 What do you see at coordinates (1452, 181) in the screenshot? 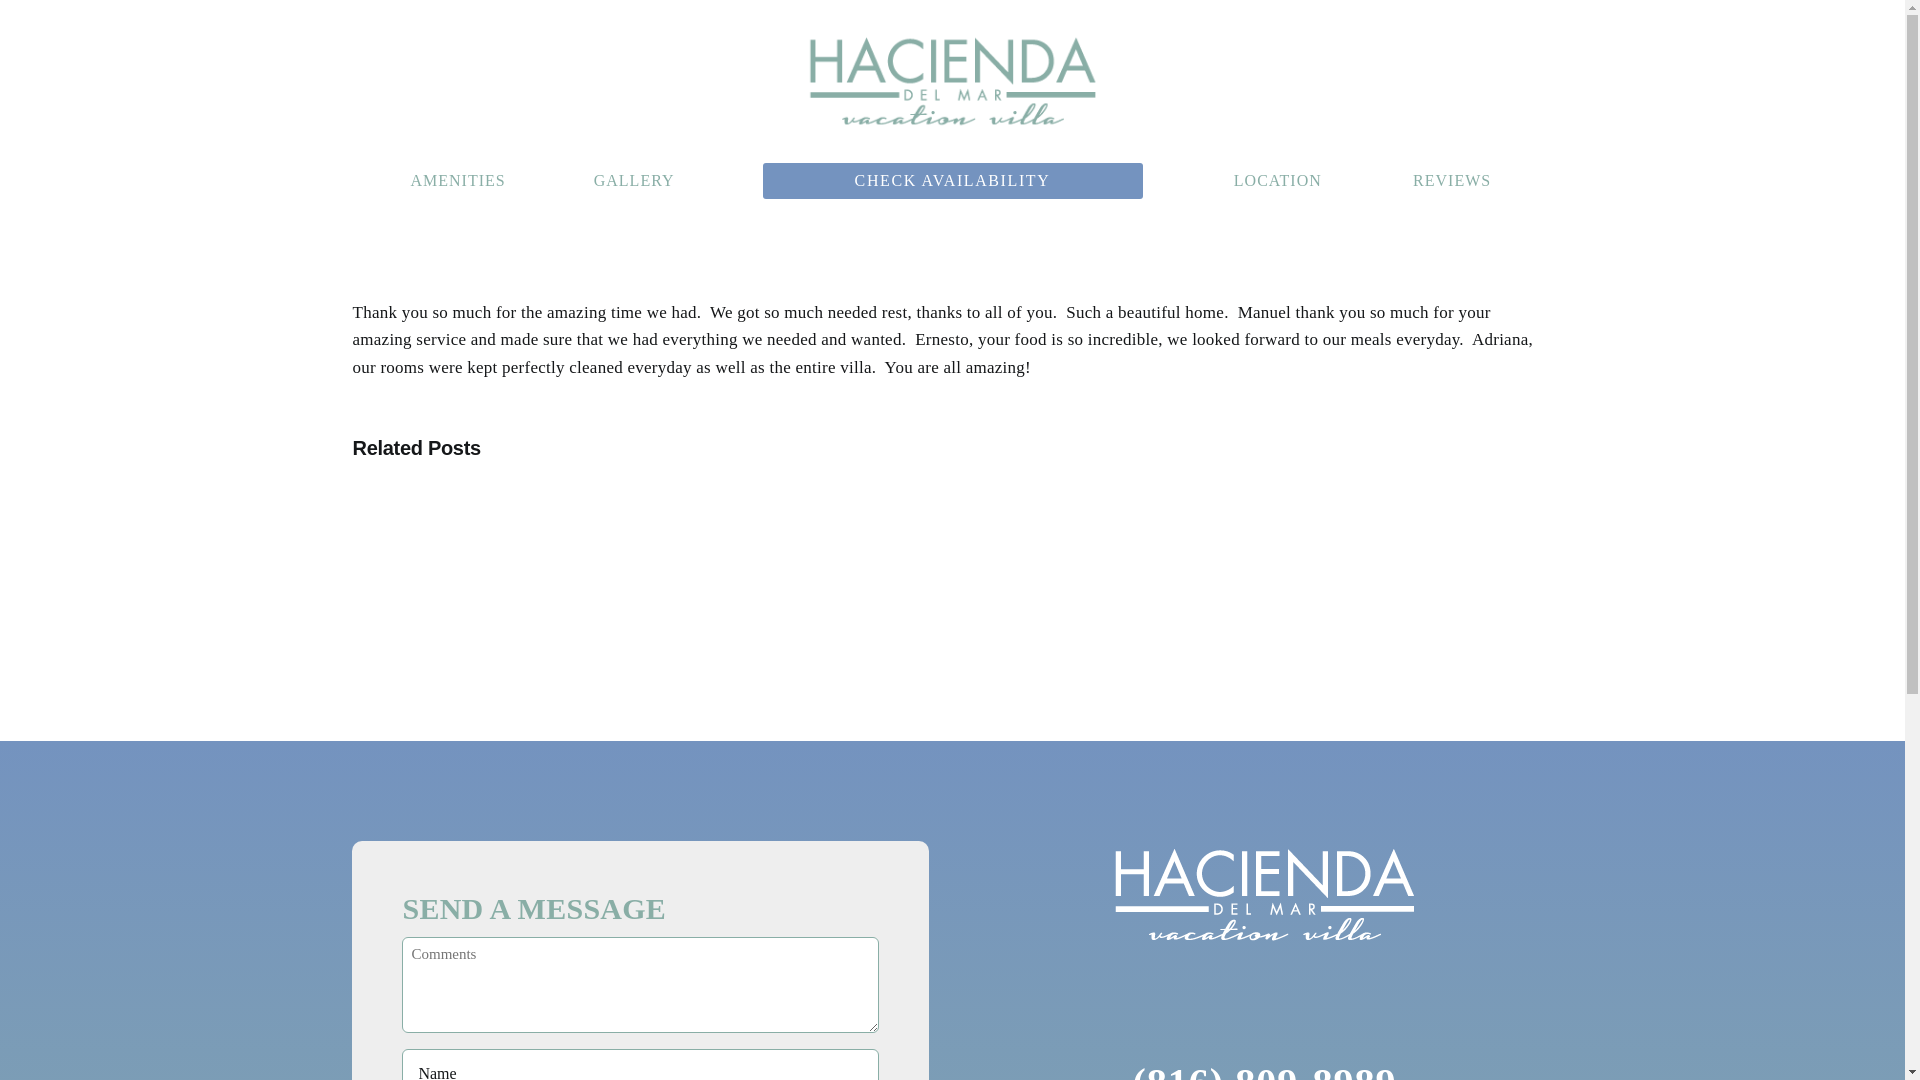
I see `REVIEWS` at bounding box center [1452, 181].